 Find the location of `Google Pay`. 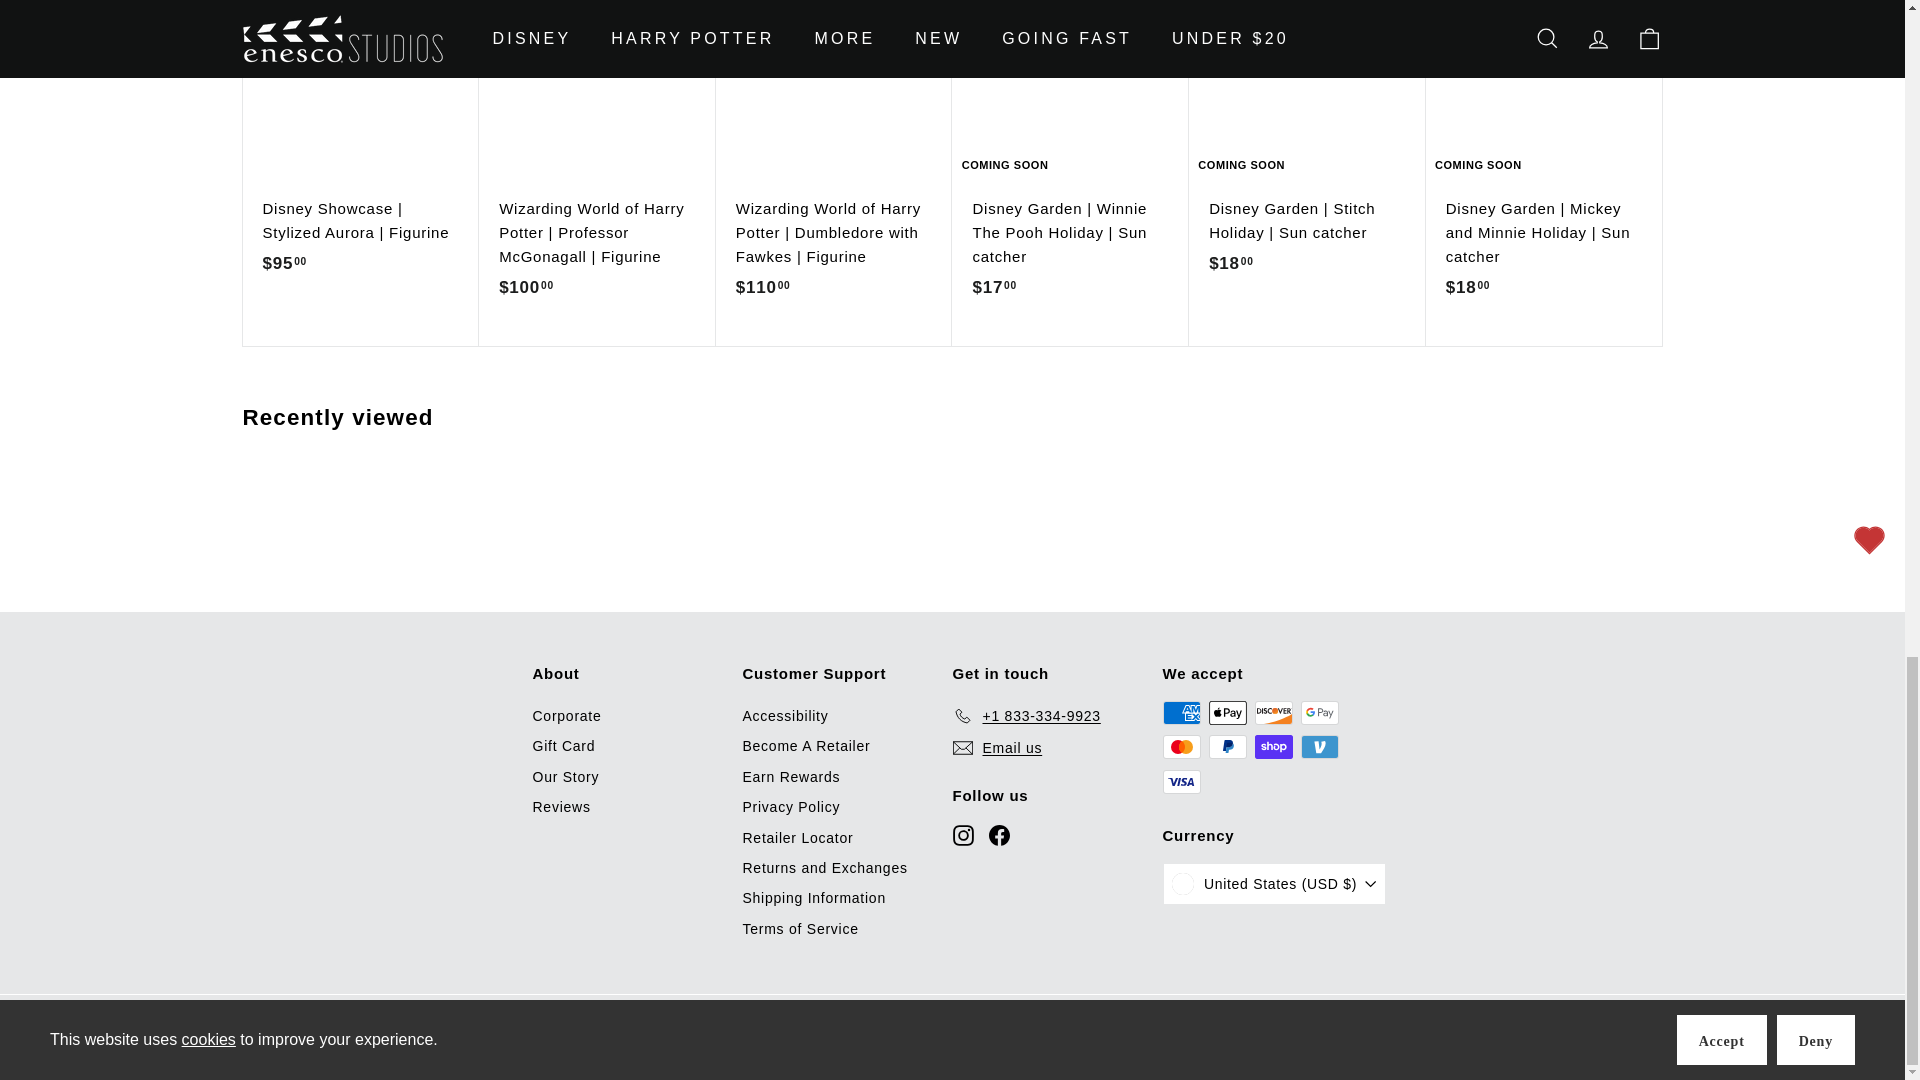

Google Pay is located at coordinates (1318, 712).